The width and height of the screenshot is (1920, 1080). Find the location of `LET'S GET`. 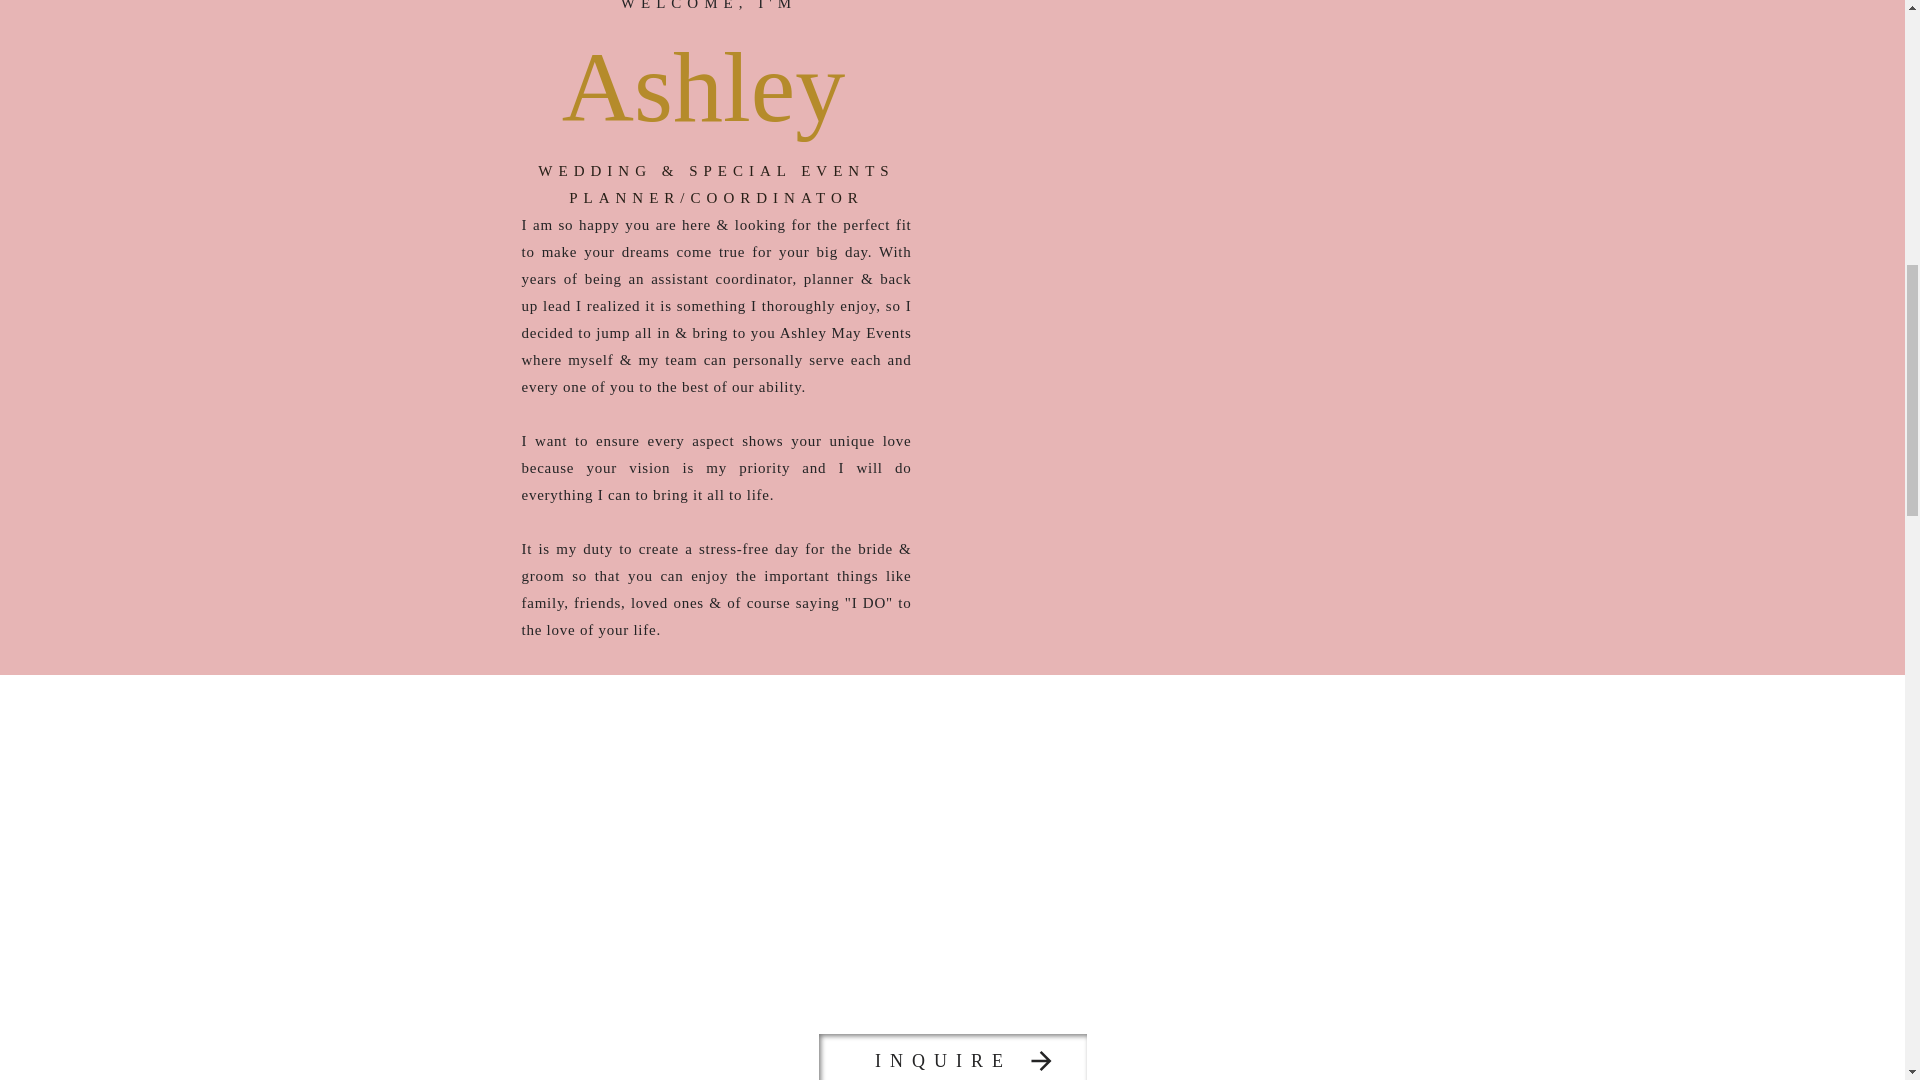

LET'S GET is located at coordinates (952, 838).